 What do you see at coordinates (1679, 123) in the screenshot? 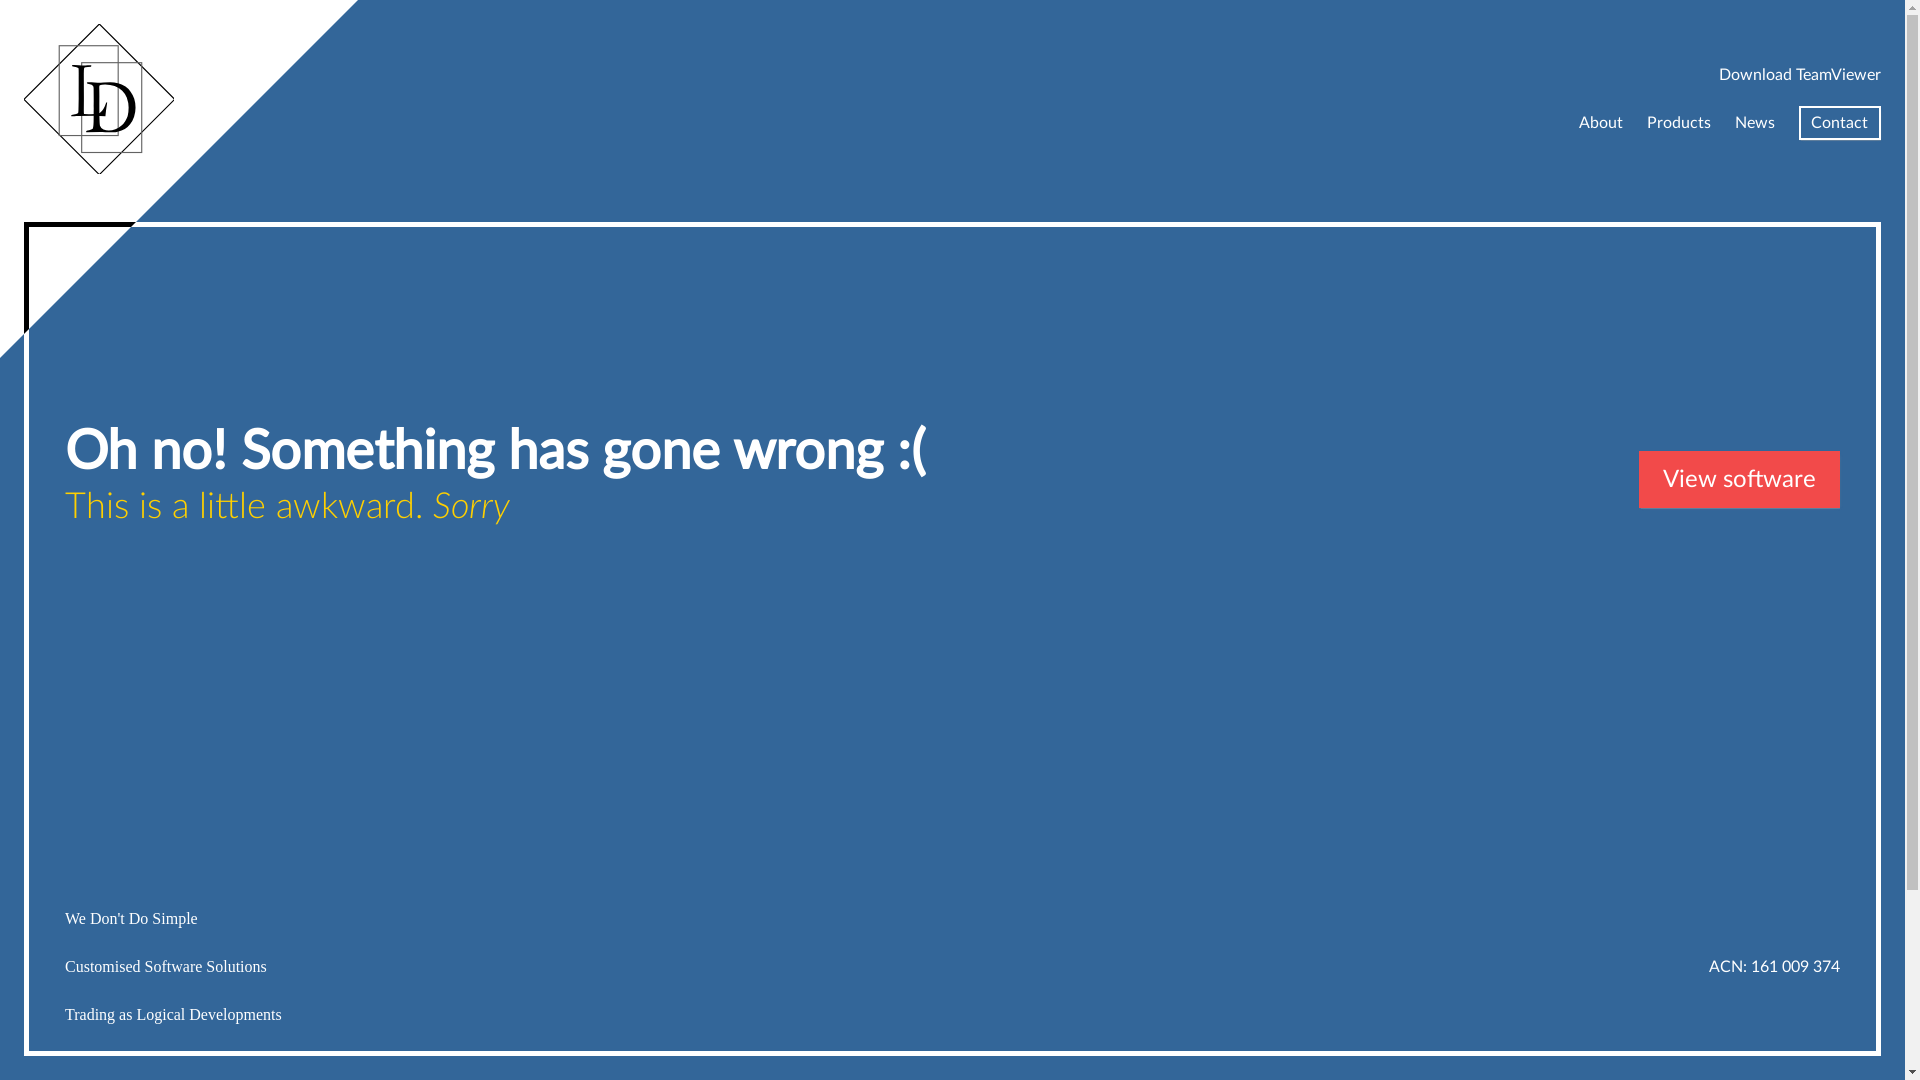
I see `Products` at bounding box center [1679, 123].